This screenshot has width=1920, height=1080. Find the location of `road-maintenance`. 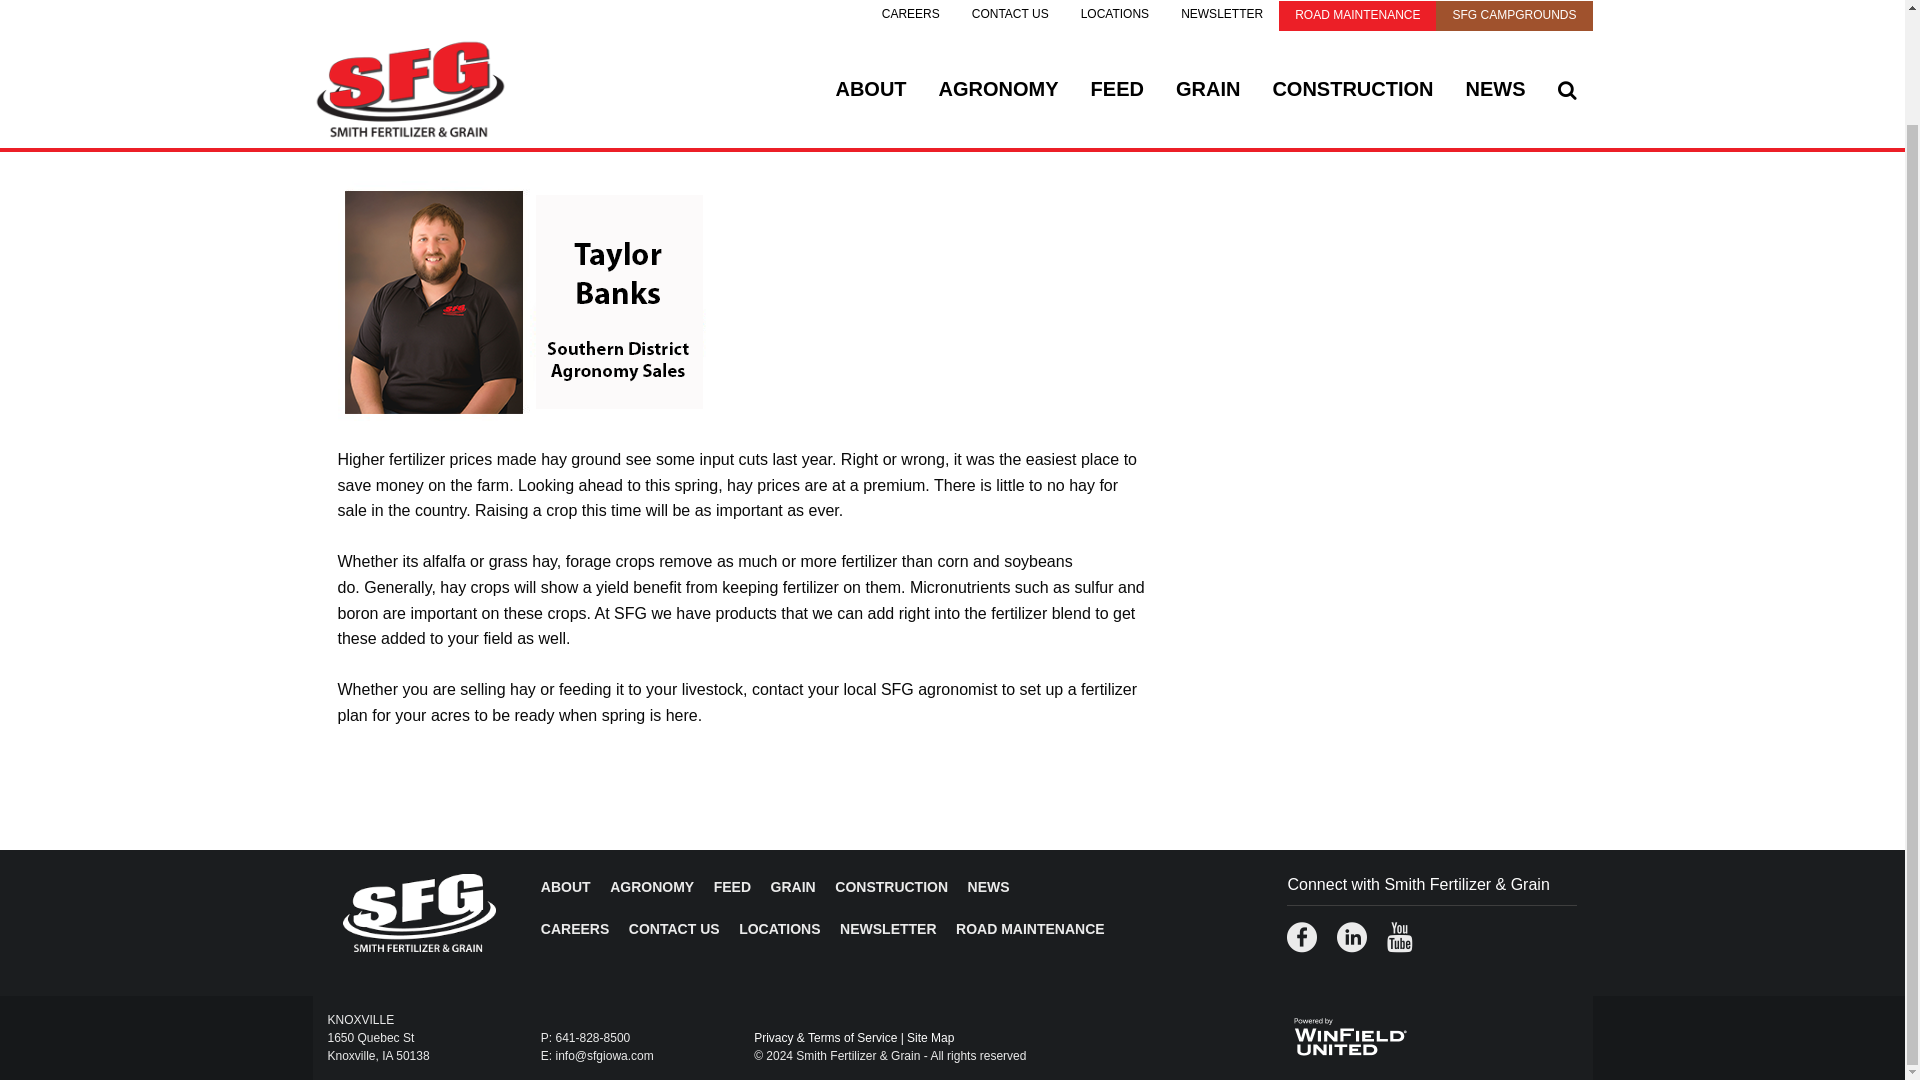

road-maintenance is located at coordinates (1030, 929).